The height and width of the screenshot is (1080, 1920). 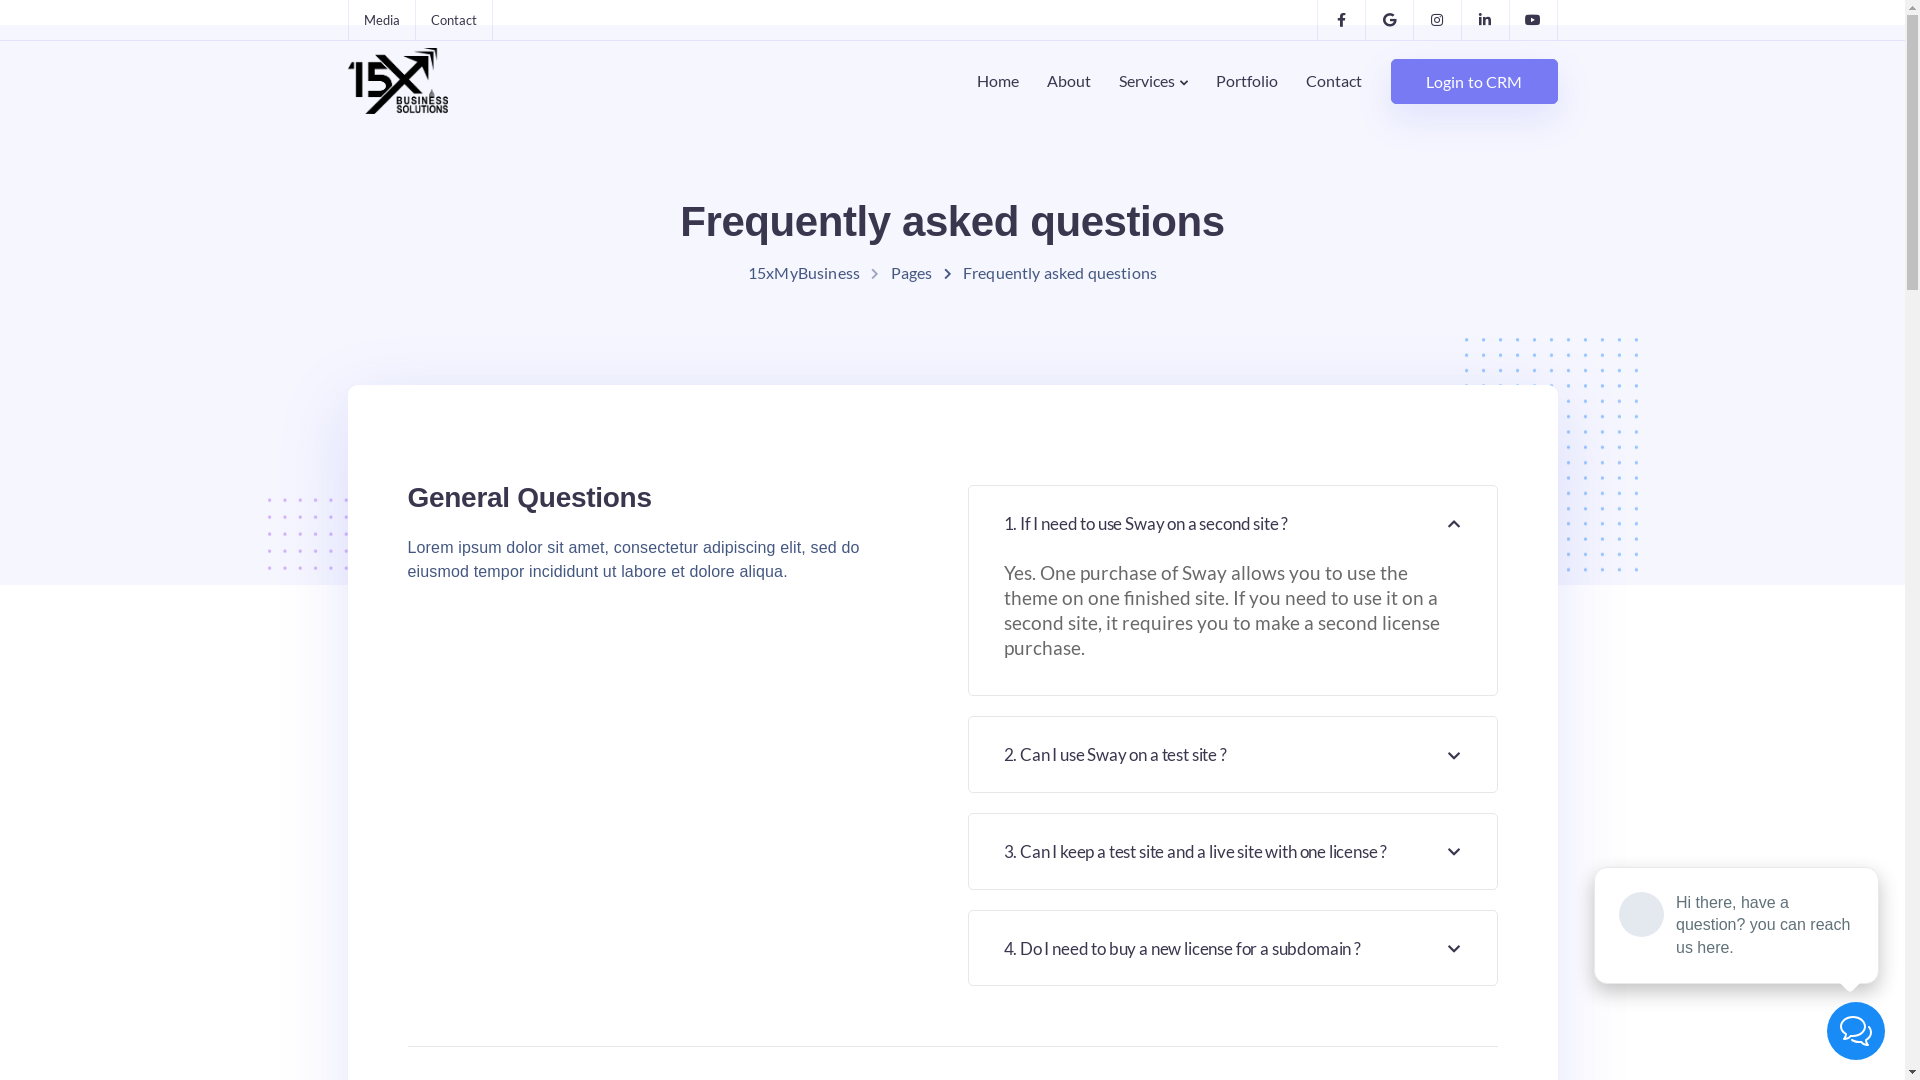 What do you see at coordinates (1129, 696) in the screenshot?
I see `Automation Calculator` at bounding box center [1129, 696].